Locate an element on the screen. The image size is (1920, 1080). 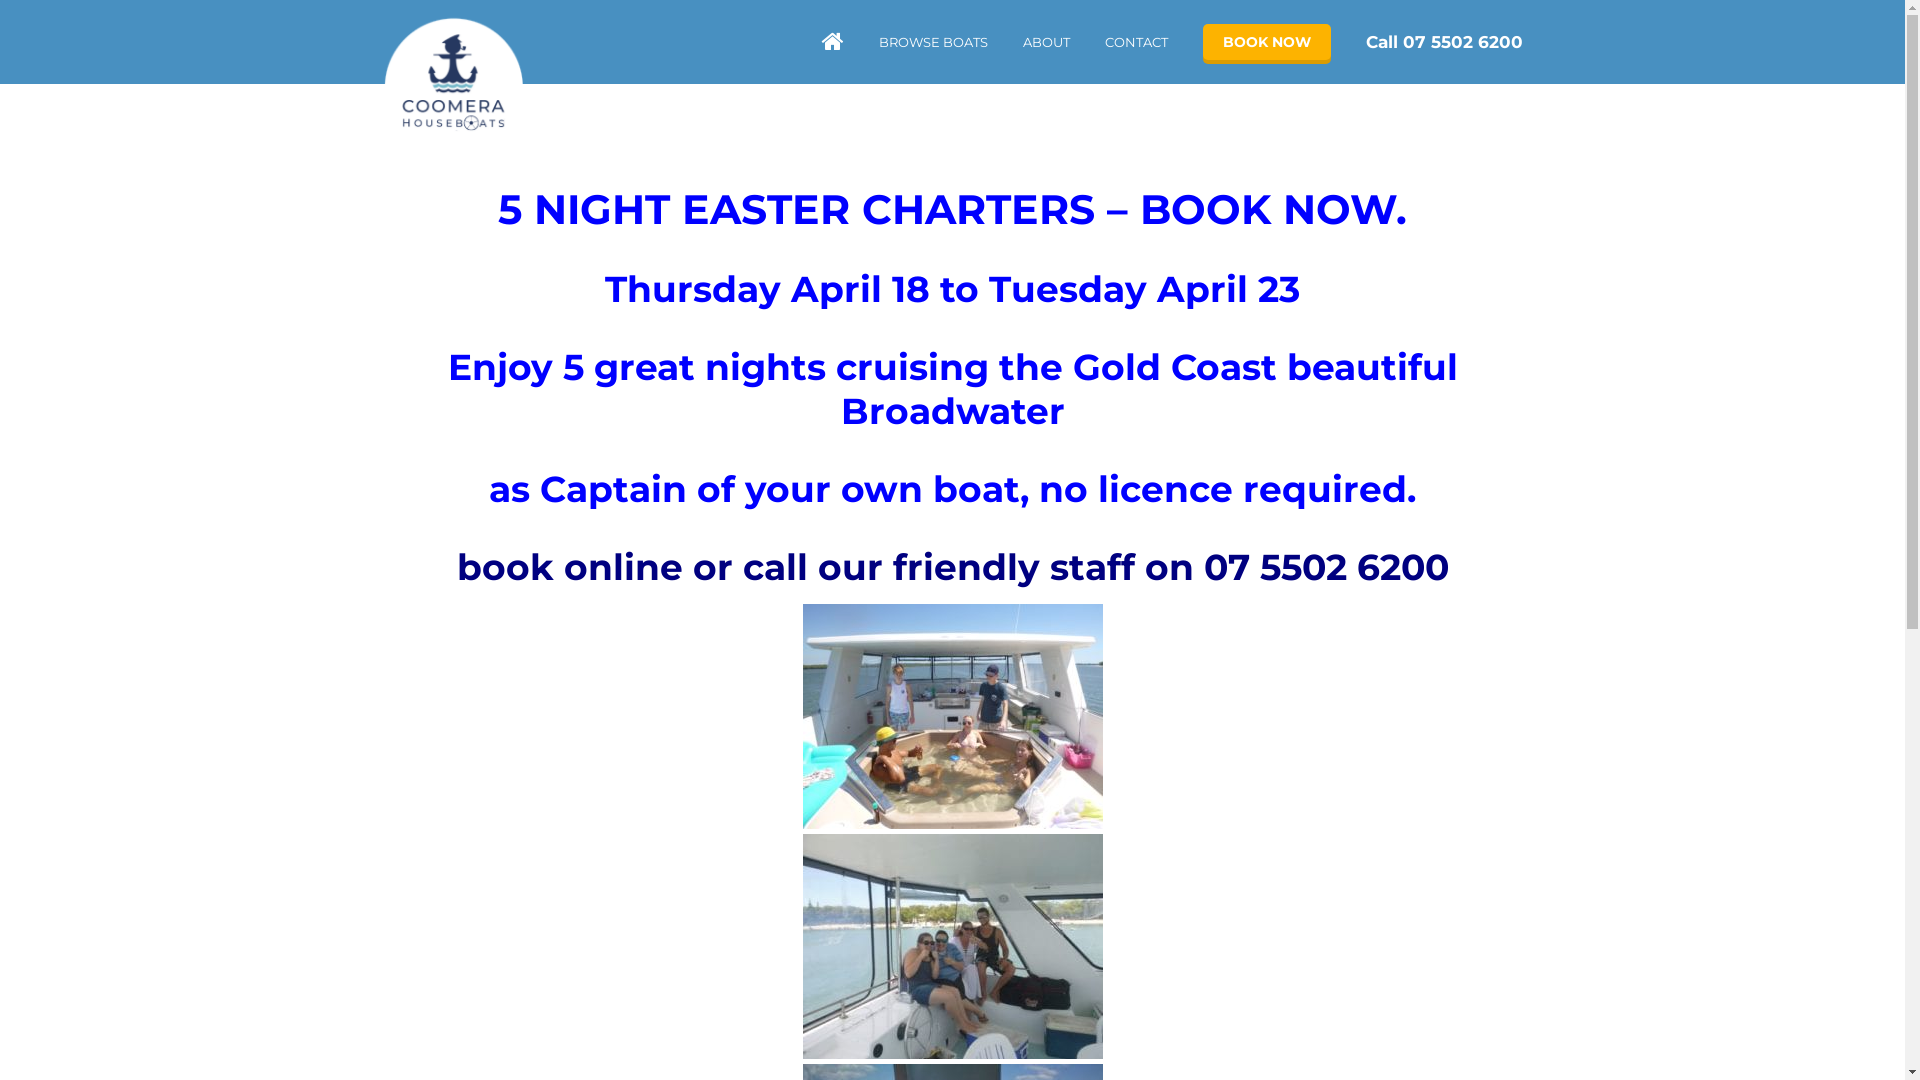
Home is located at coordinates (452, 84).